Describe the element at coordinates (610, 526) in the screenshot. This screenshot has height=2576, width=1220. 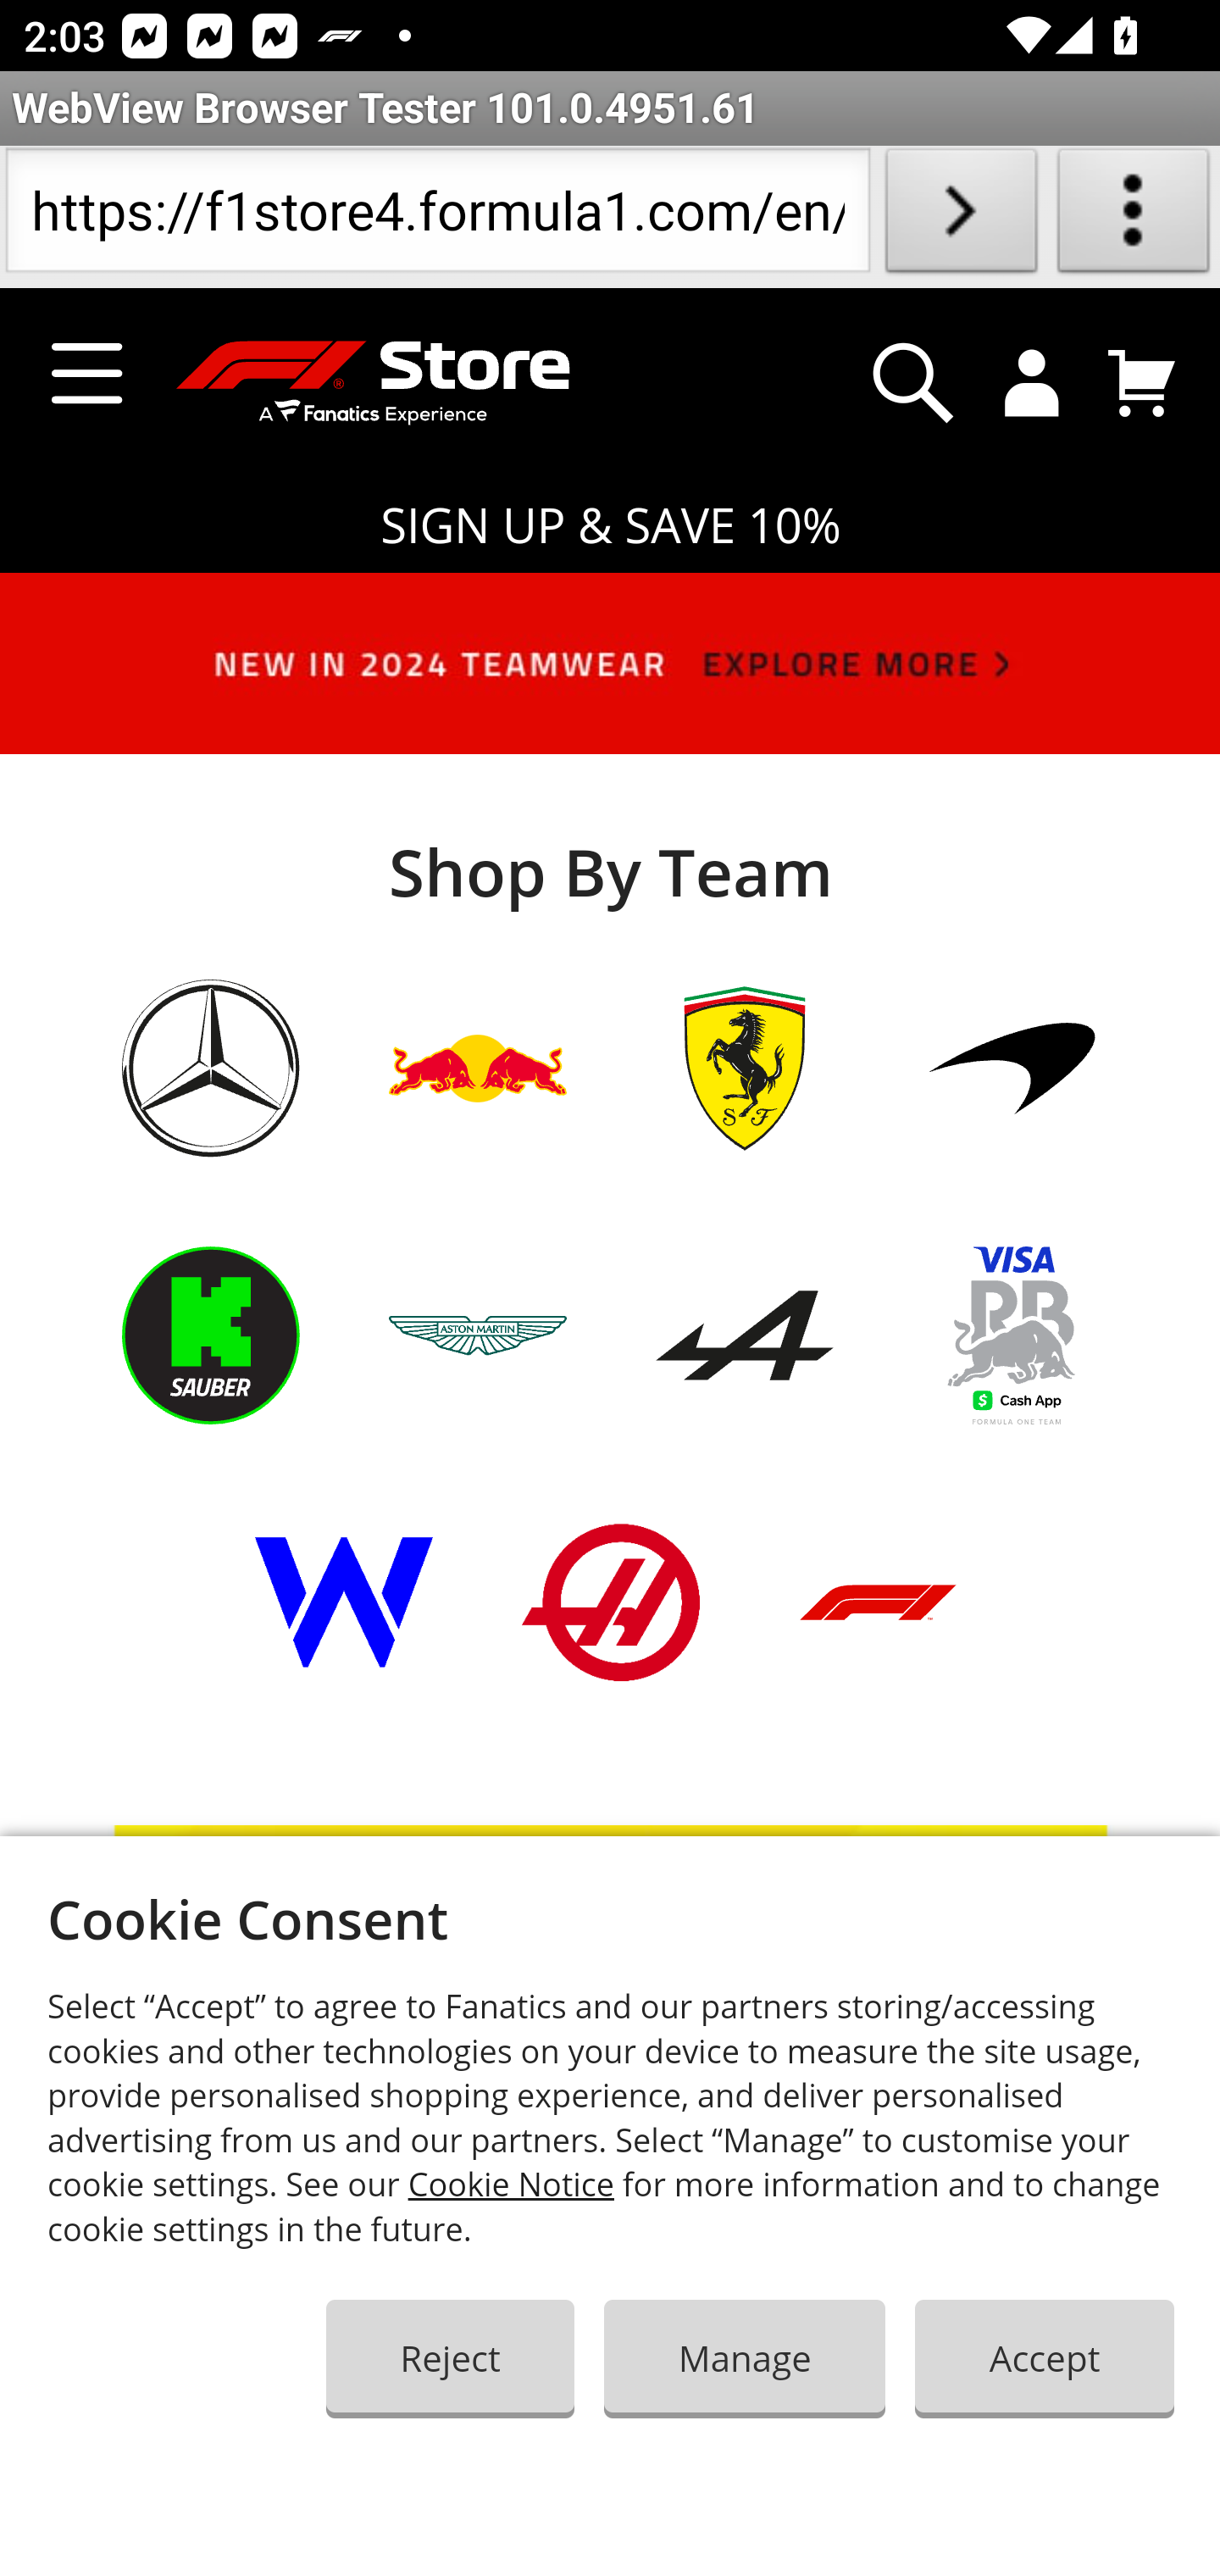
I see `SIGN UP & SAVE 10%` at that location.